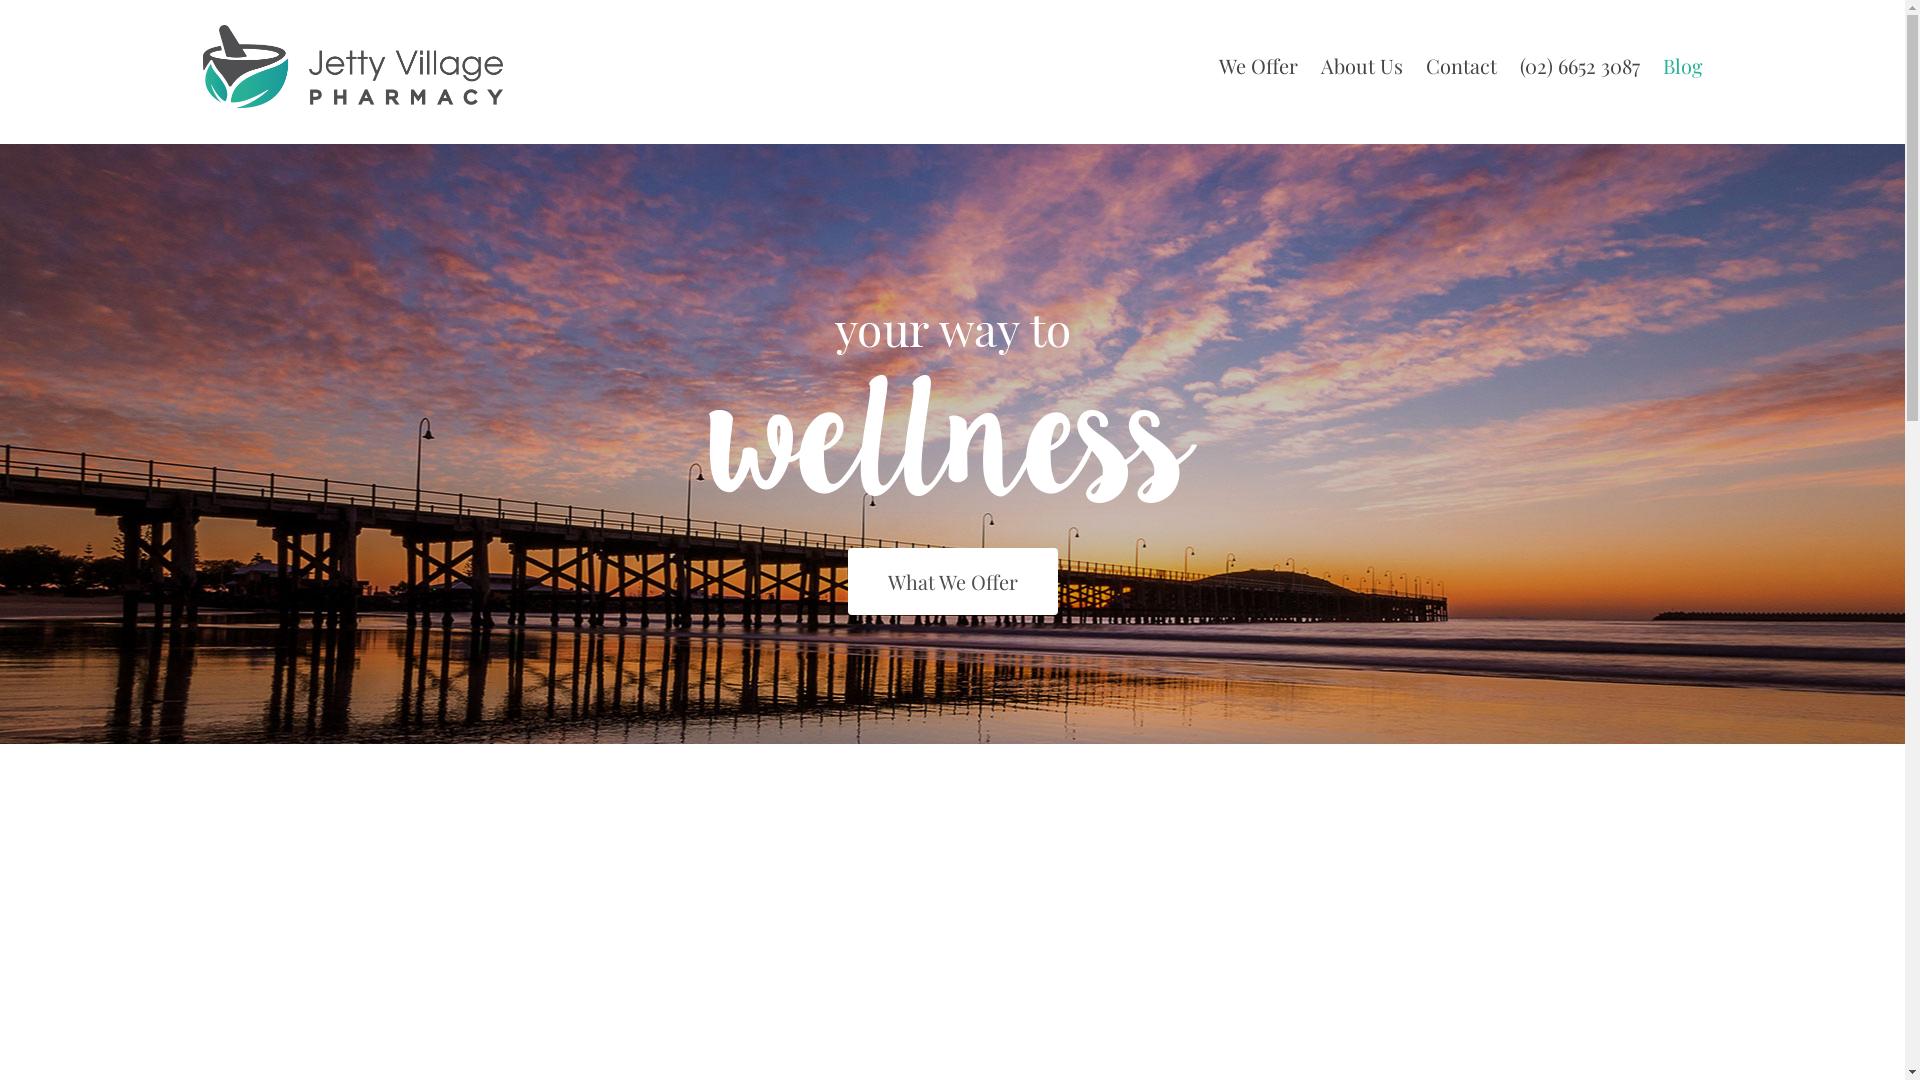  I want to click on Contact, so click(1462, 58).